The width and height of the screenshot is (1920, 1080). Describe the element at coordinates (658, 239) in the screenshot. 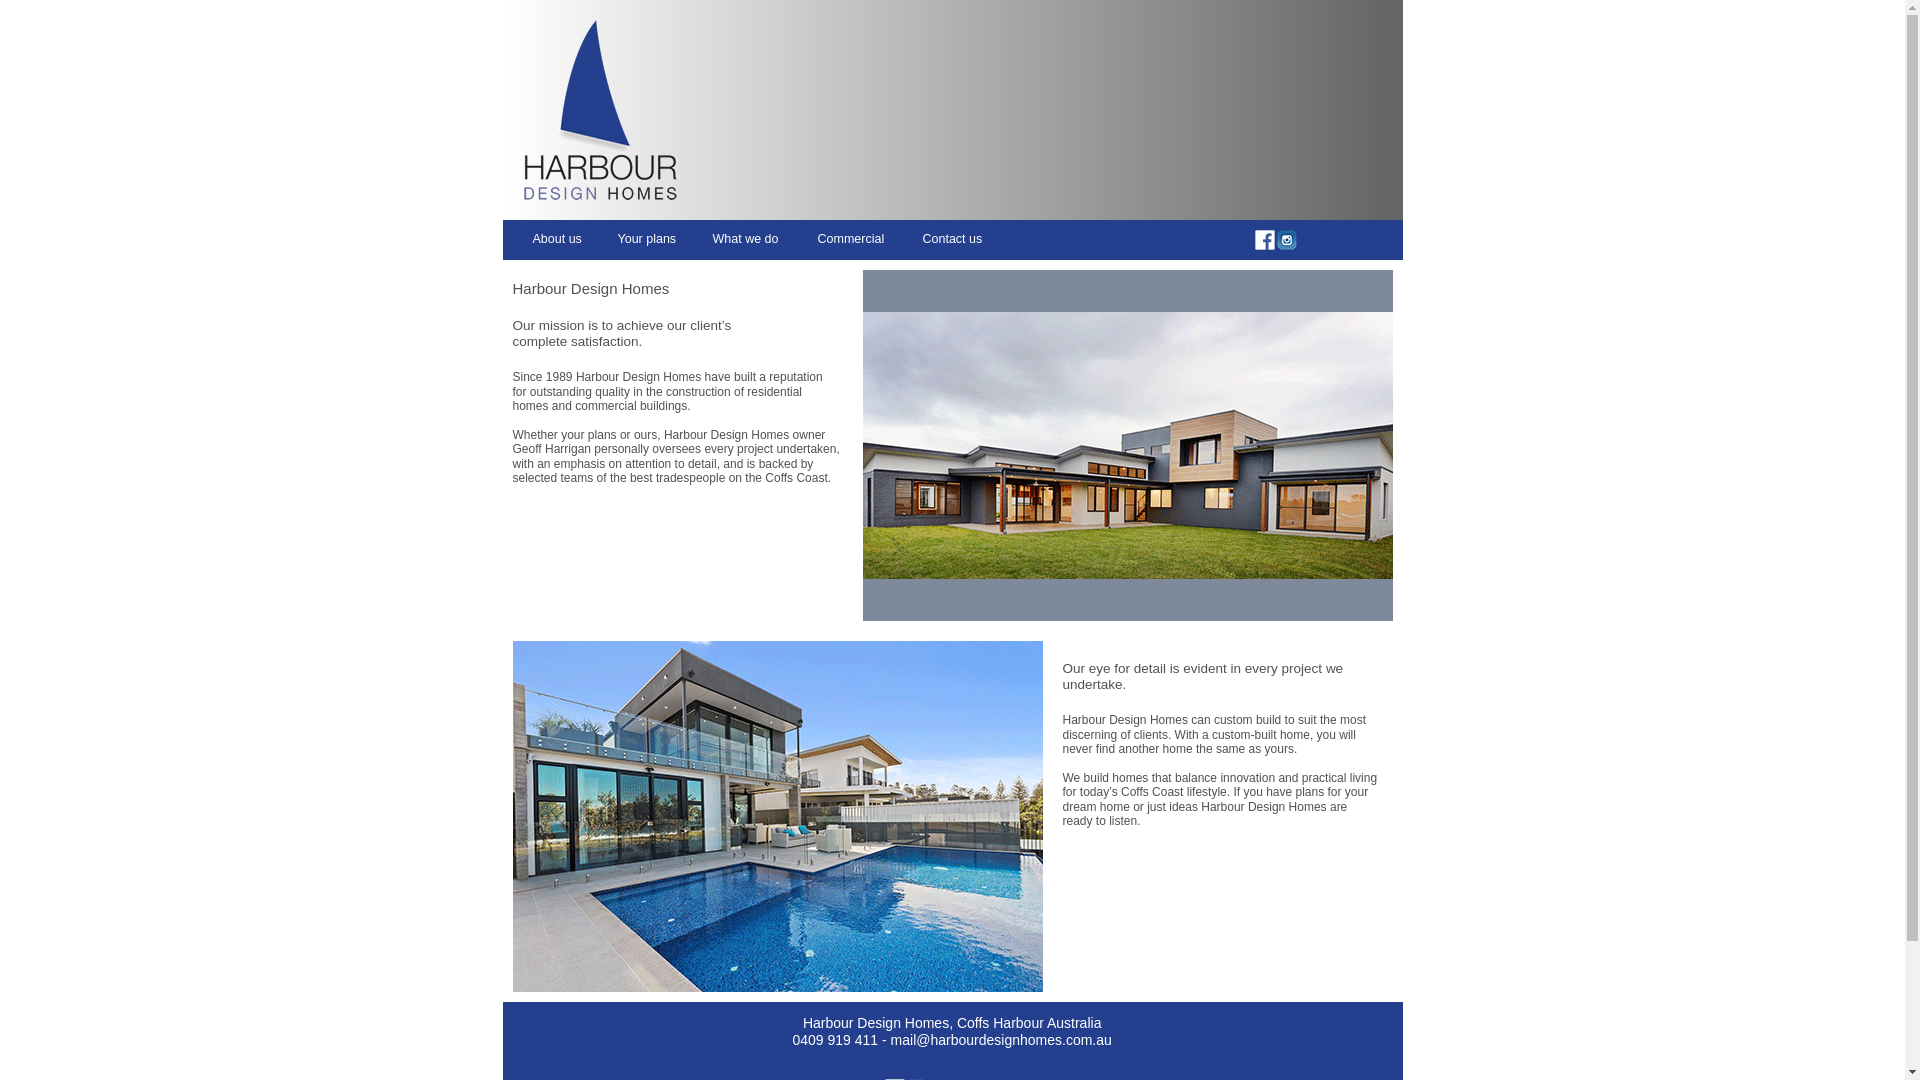

I see `Your plans` at that location.